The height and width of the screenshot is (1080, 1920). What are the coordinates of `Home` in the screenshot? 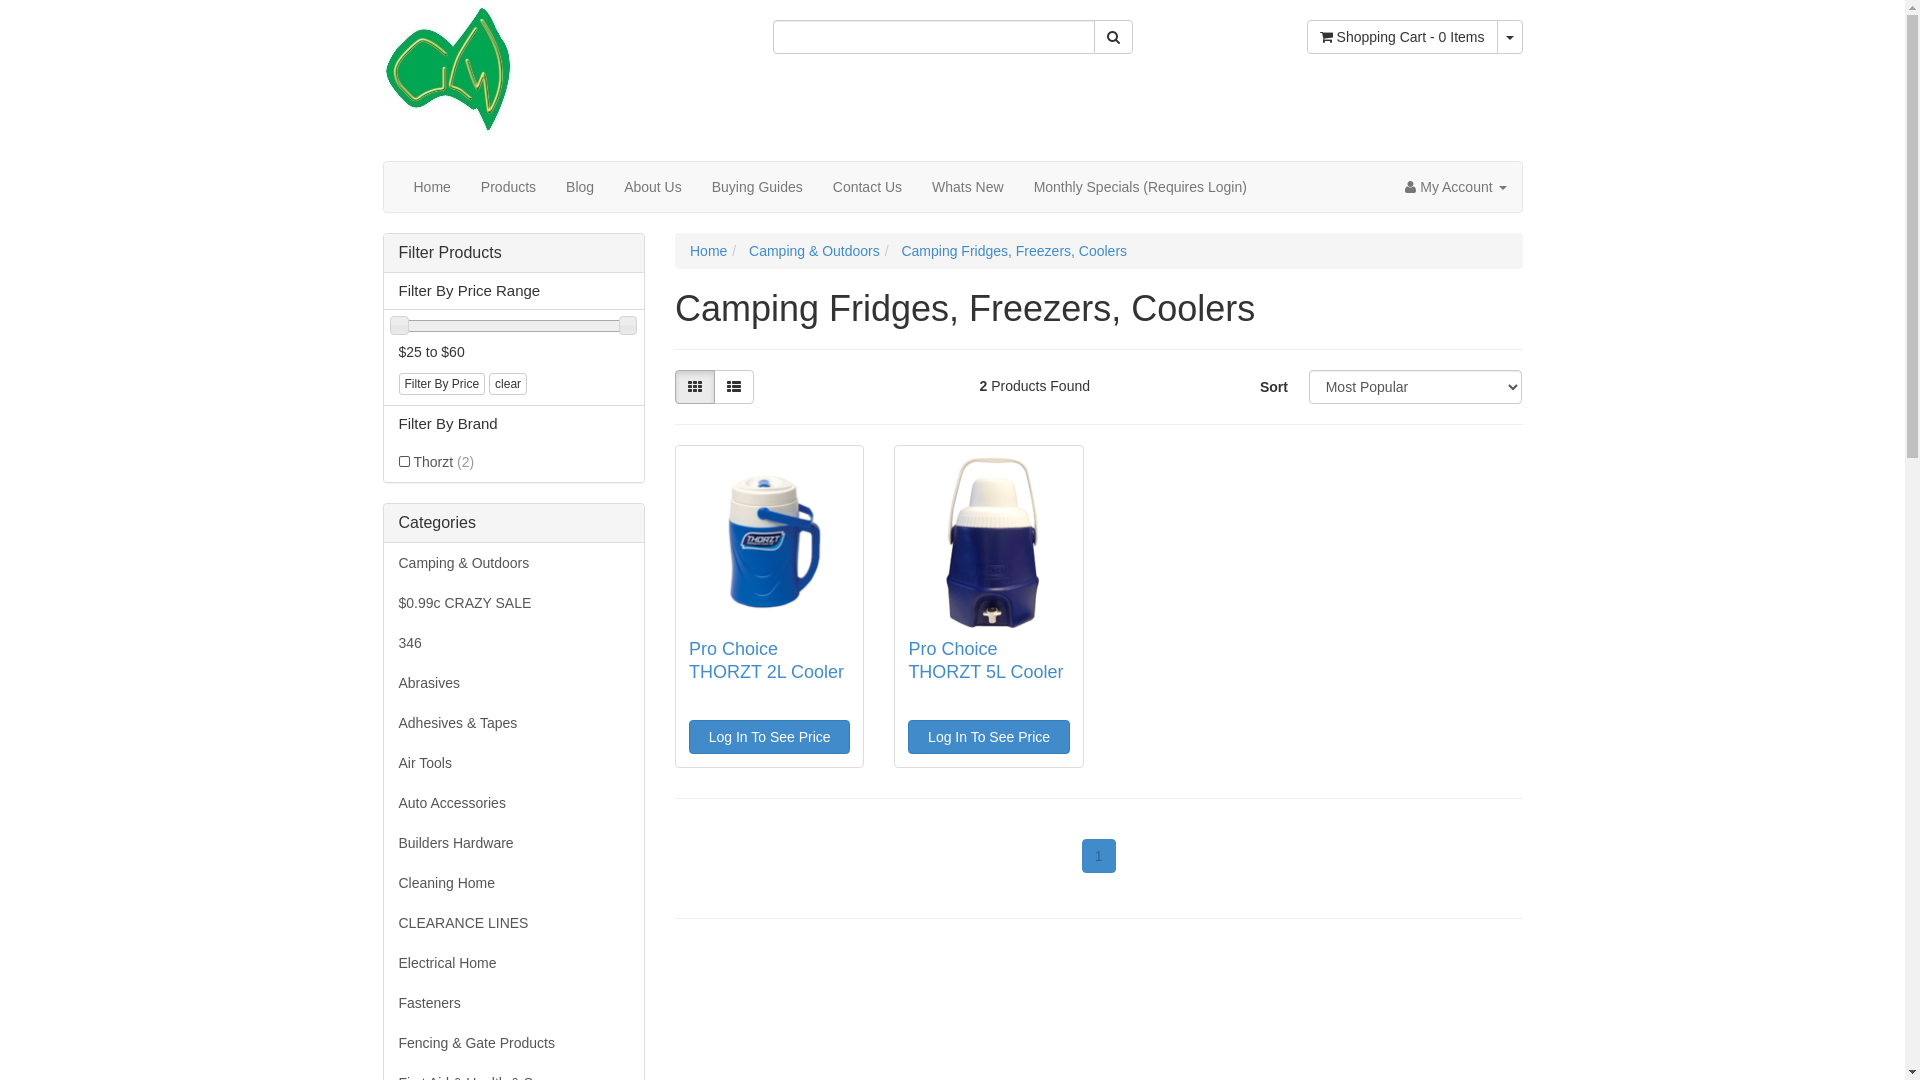 It's located at (432, 187).